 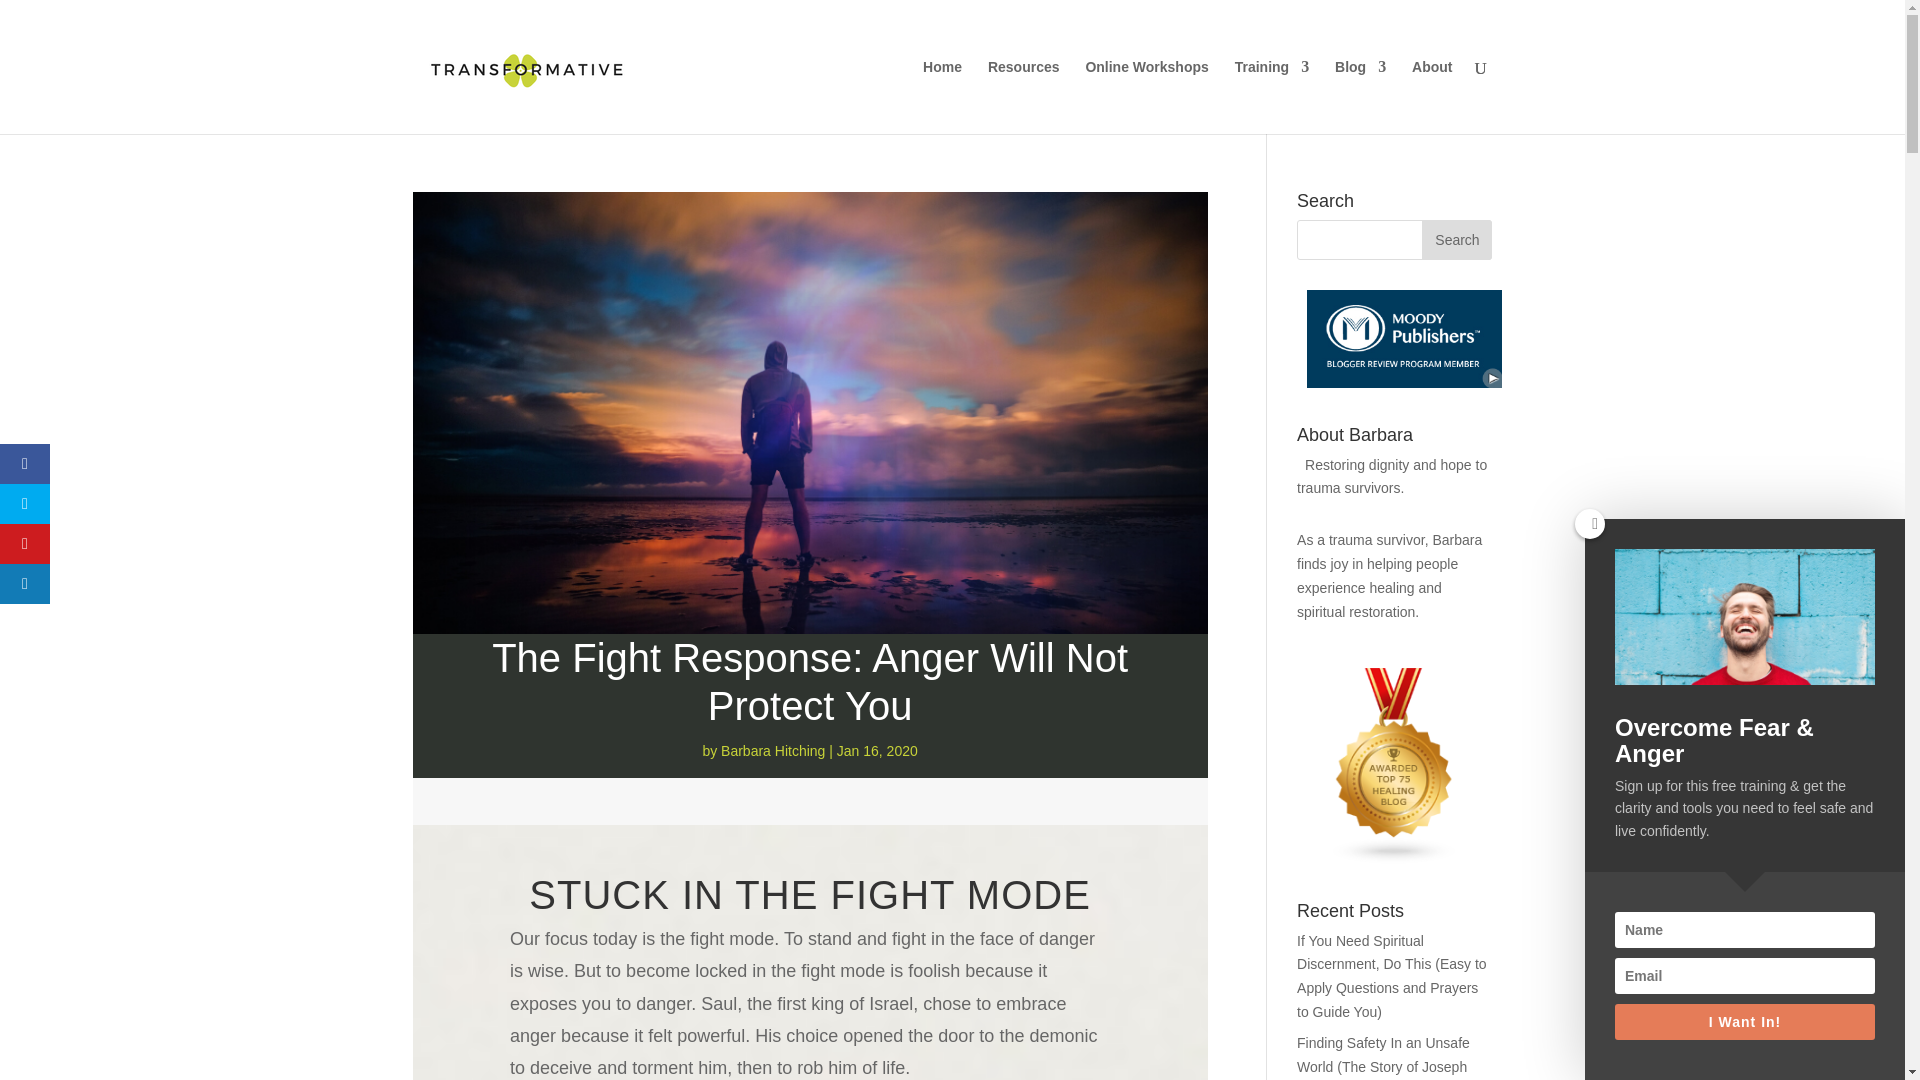 I want to click on Healing blogs, so click(x=1394, y=859).